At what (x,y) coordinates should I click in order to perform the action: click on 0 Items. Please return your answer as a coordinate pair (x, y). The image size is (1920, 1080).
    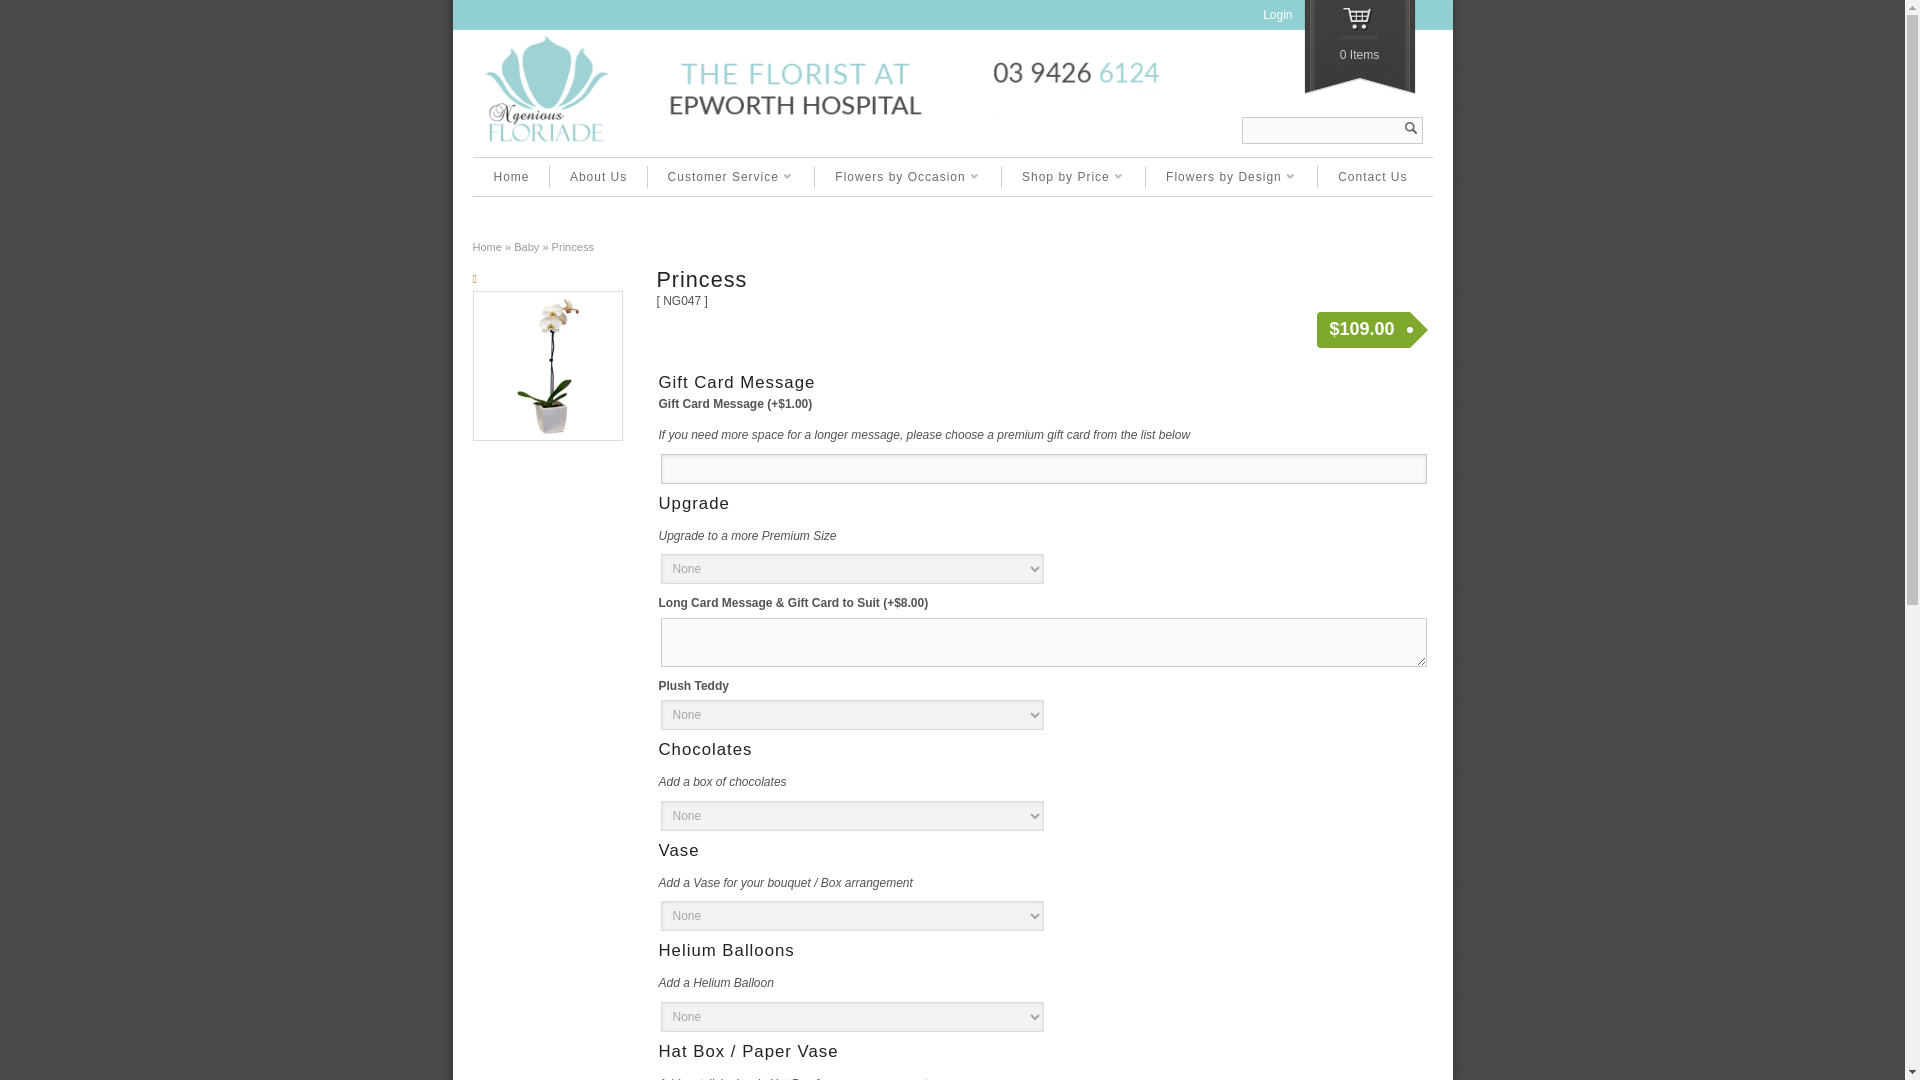
    Looking at the image, I should click on (1360, 48).